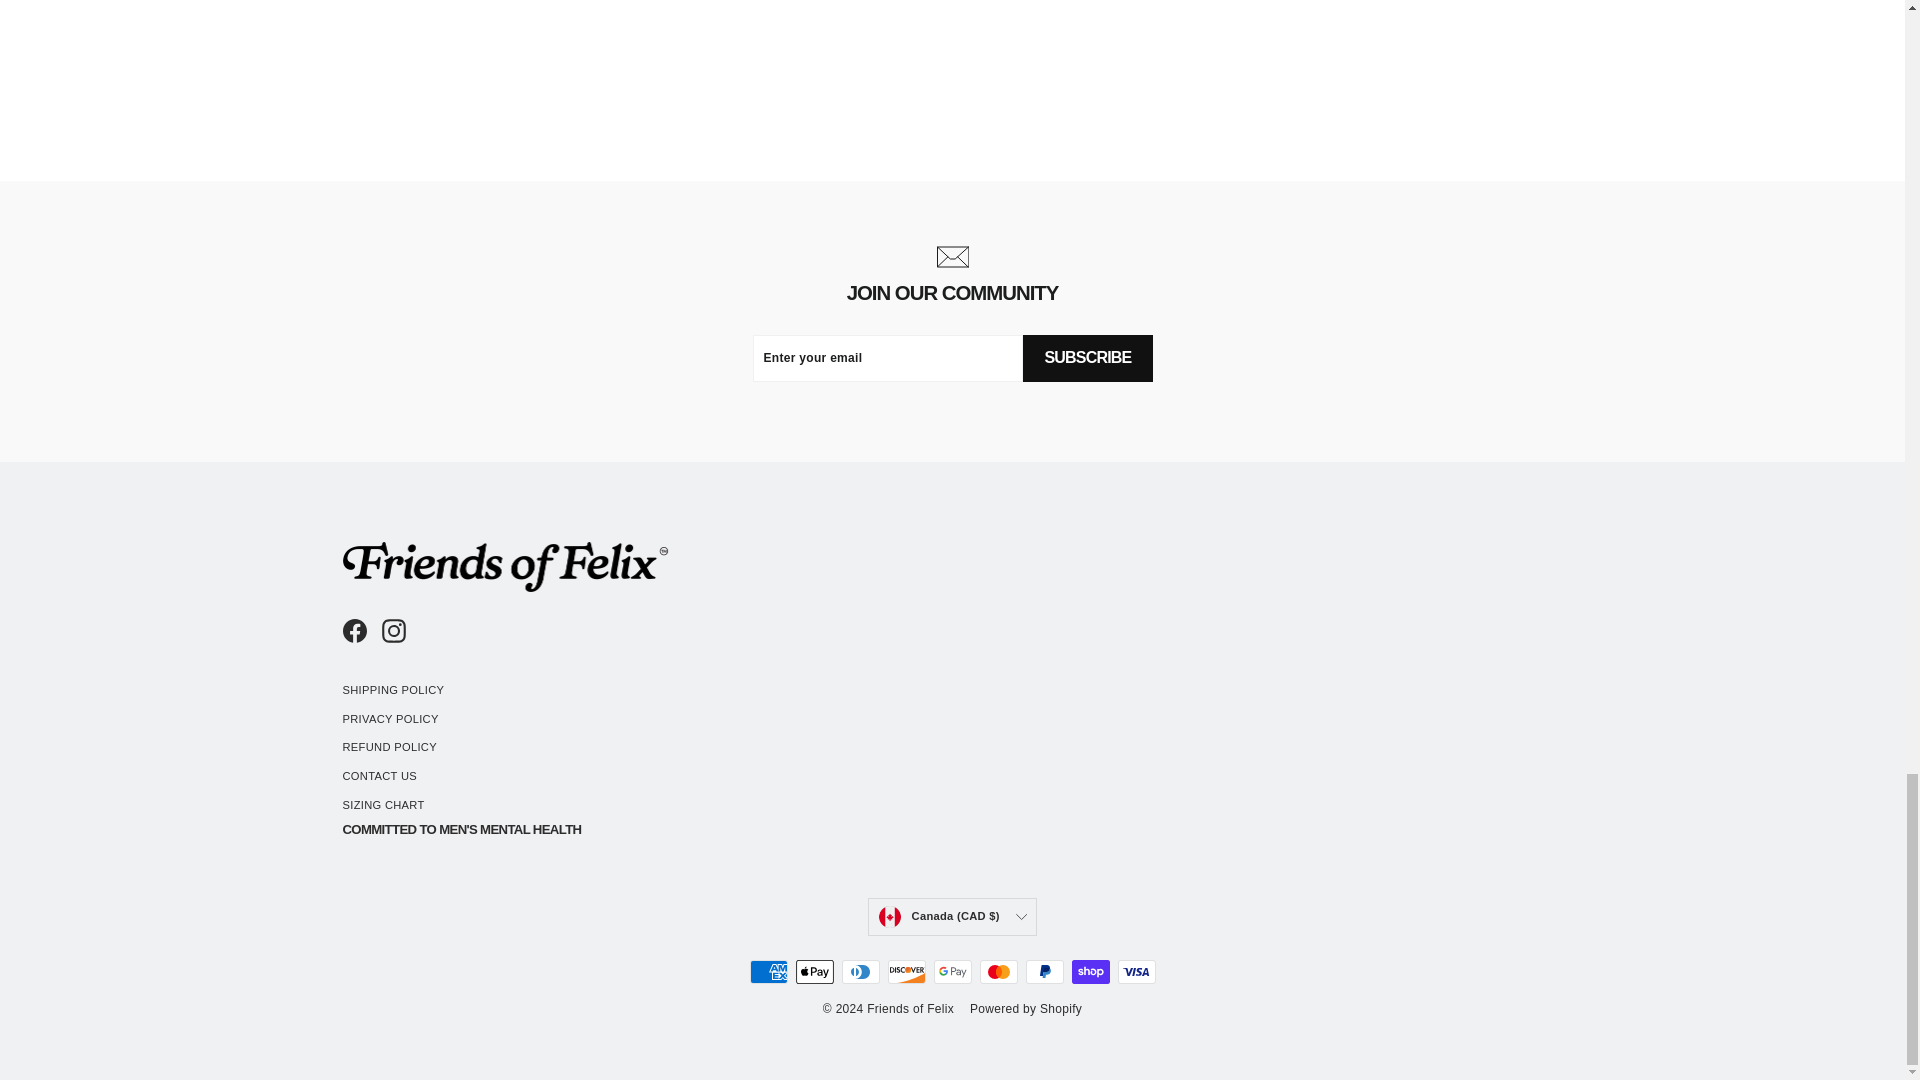  I want to click on Mastercard, so click(998, 972).